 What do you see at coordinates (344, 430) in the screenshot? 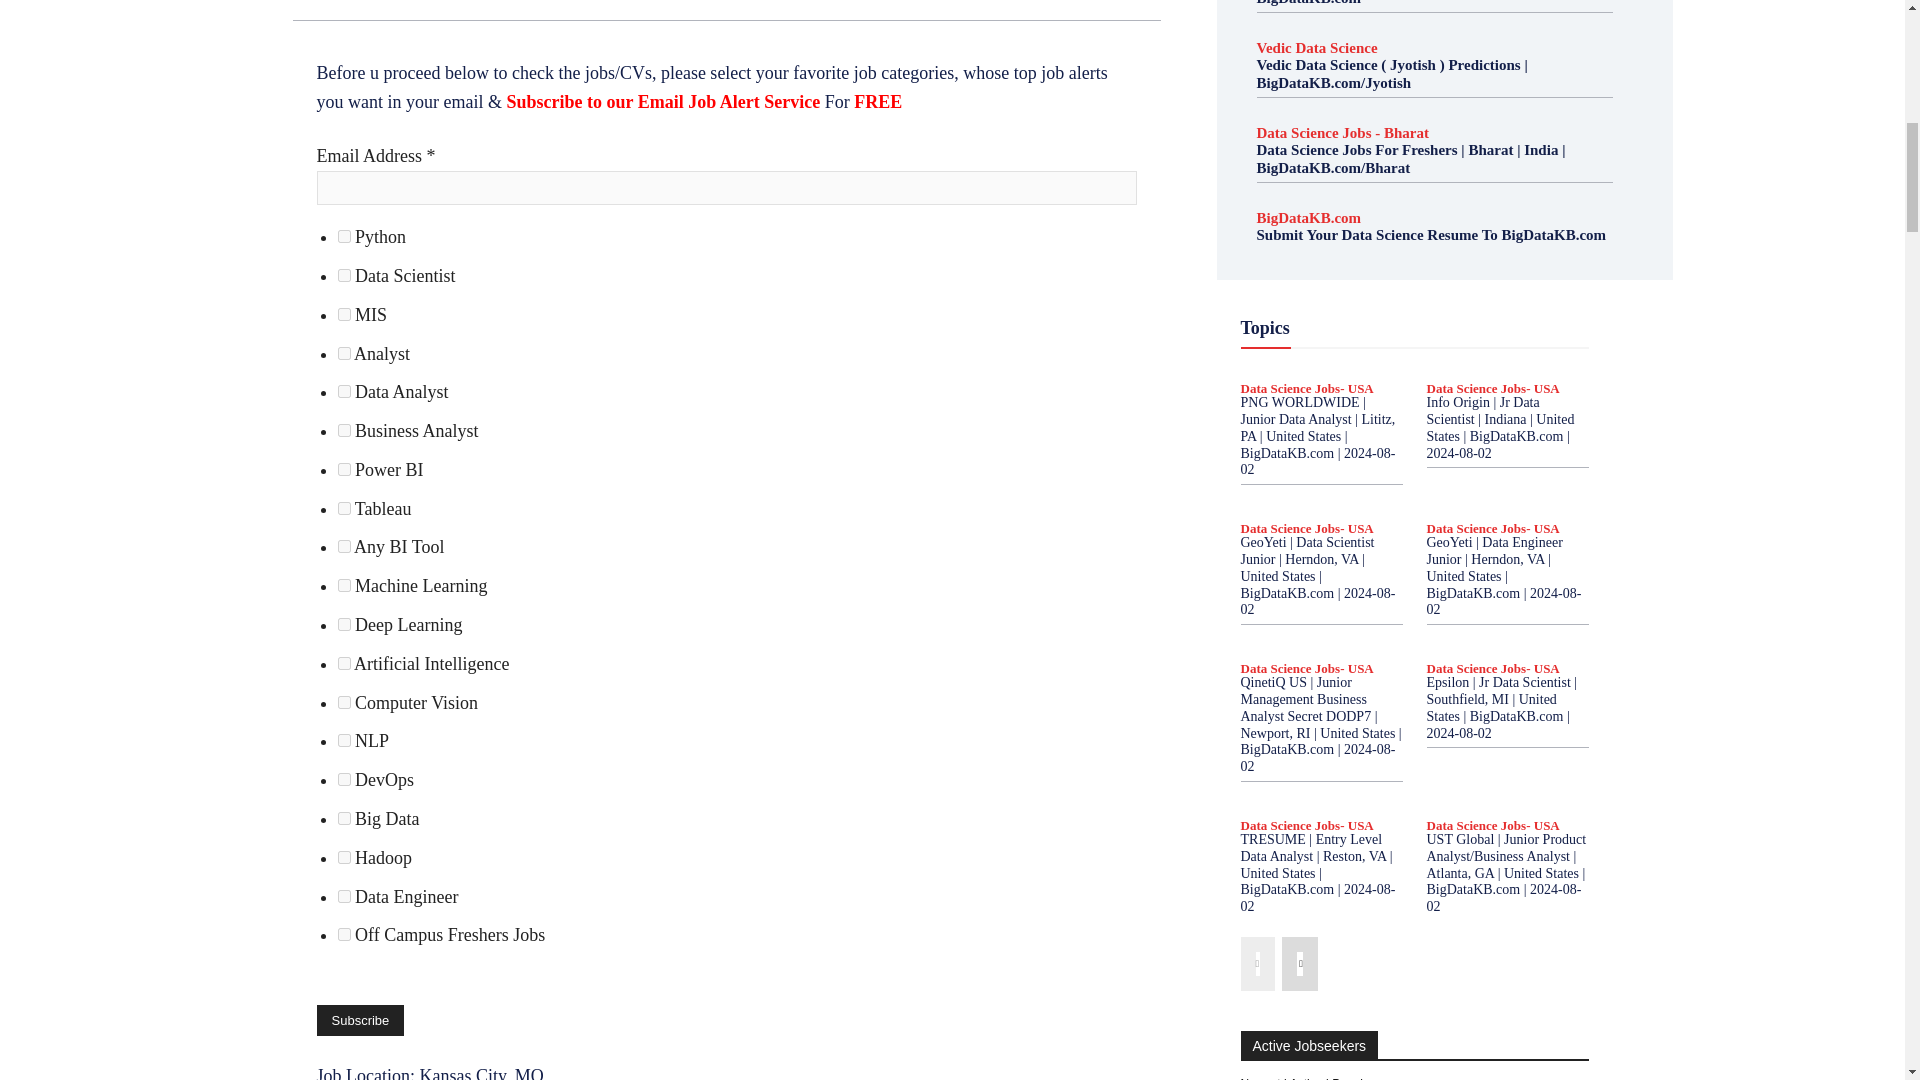
I see `32` at bounding box center [344, 430].